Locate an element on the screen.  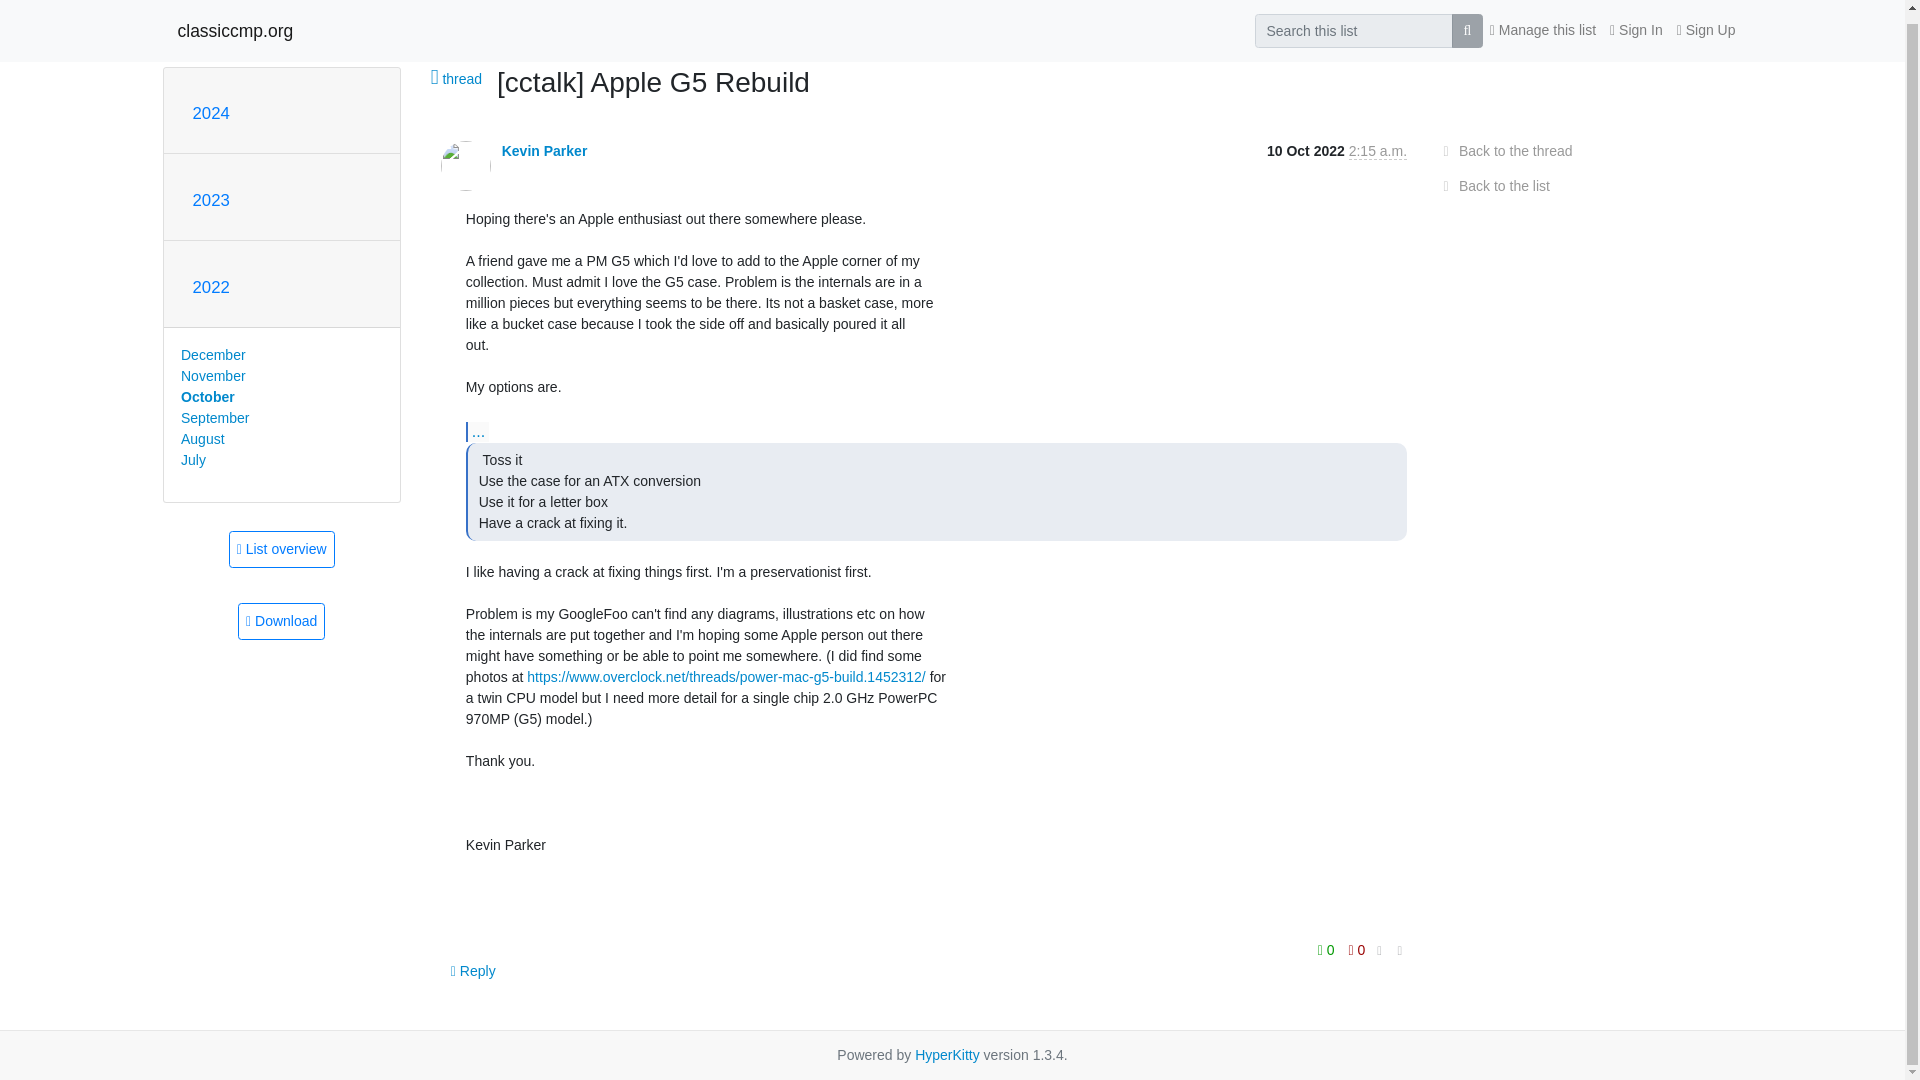
September is located at coordinates (214, 418).